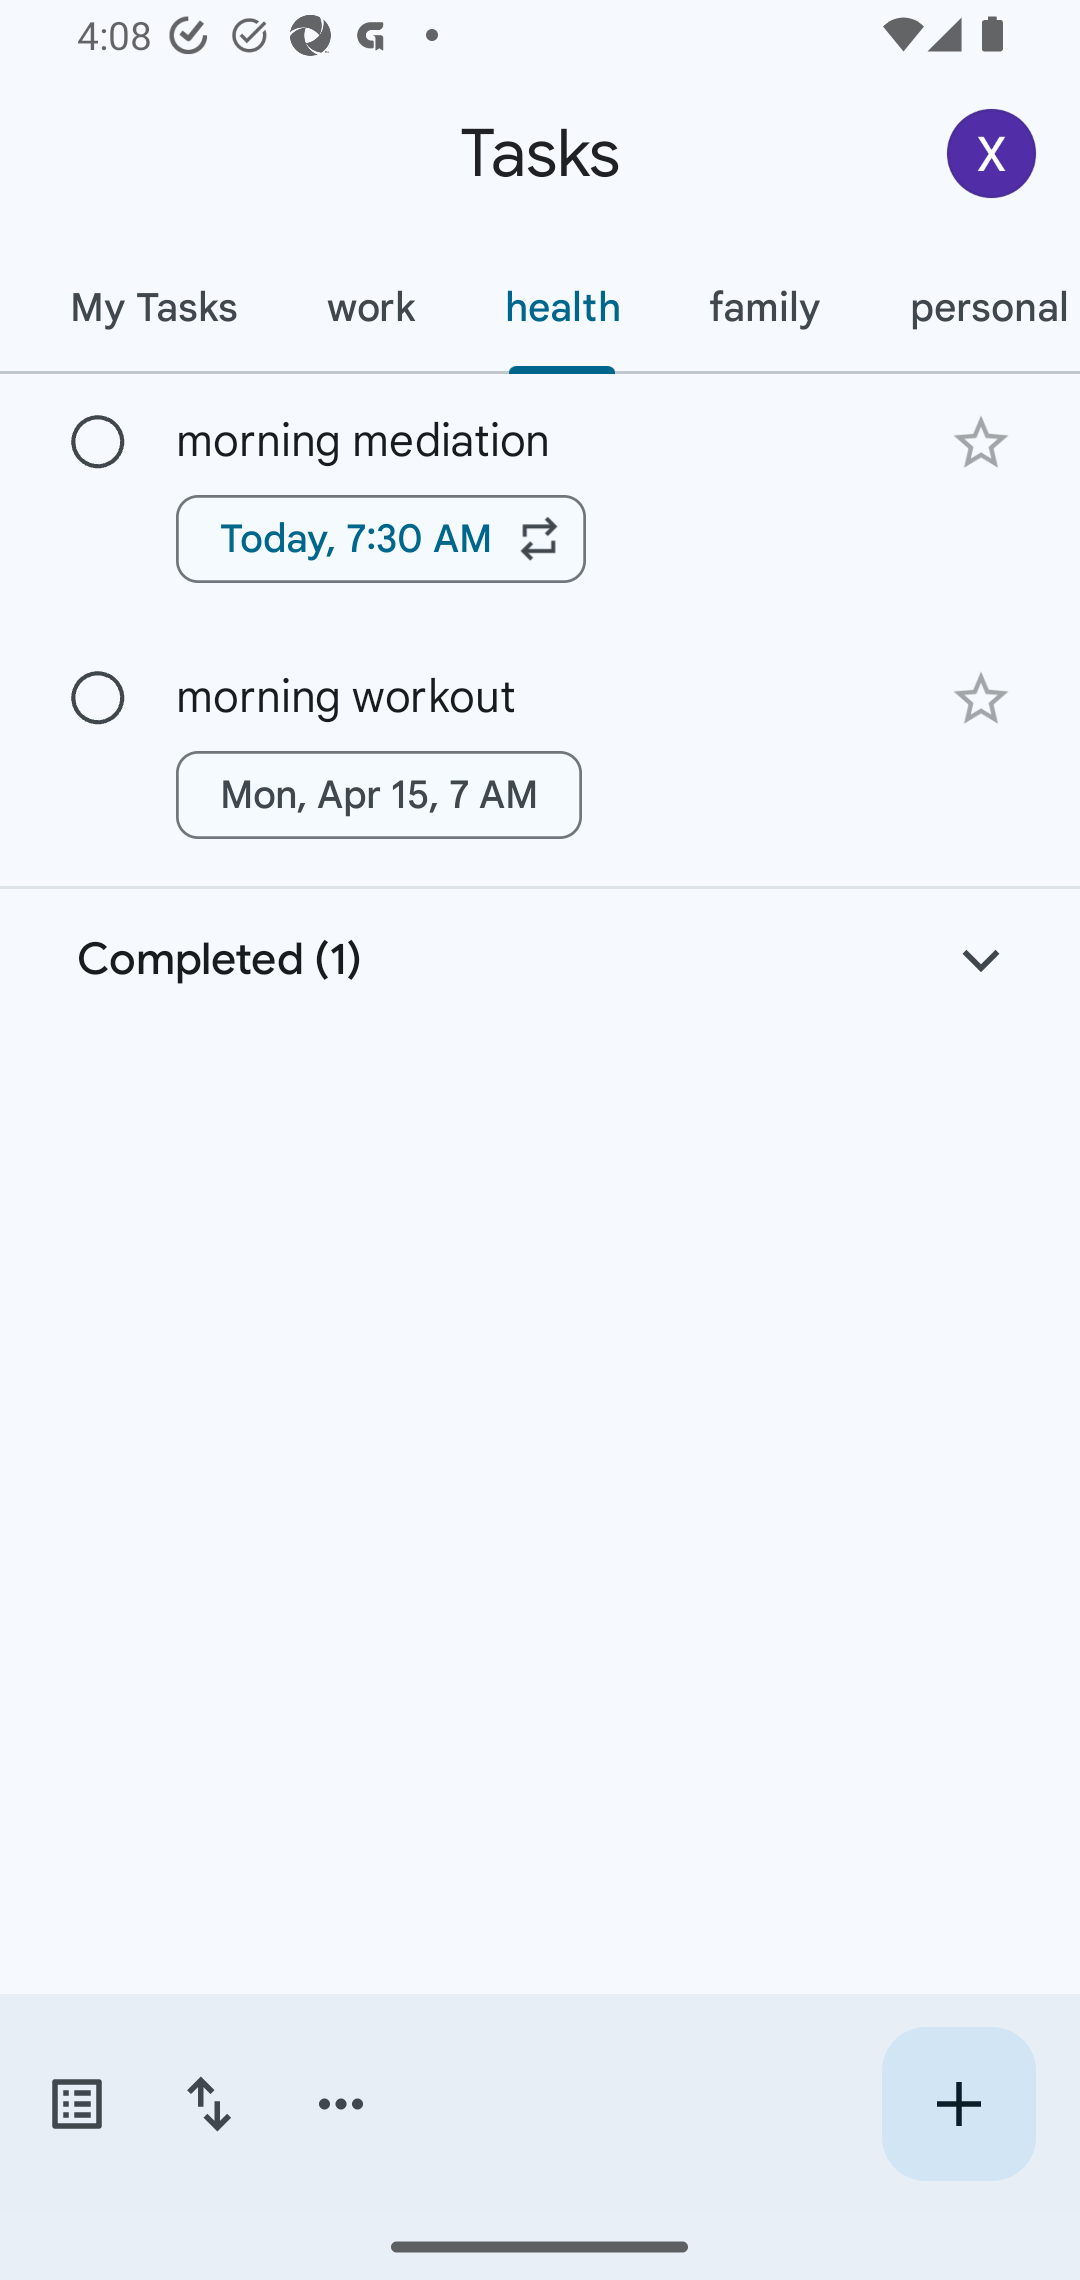  Describe the element at coordinates (958, 2104) in the screenshot. I see `Create new task` at that location.